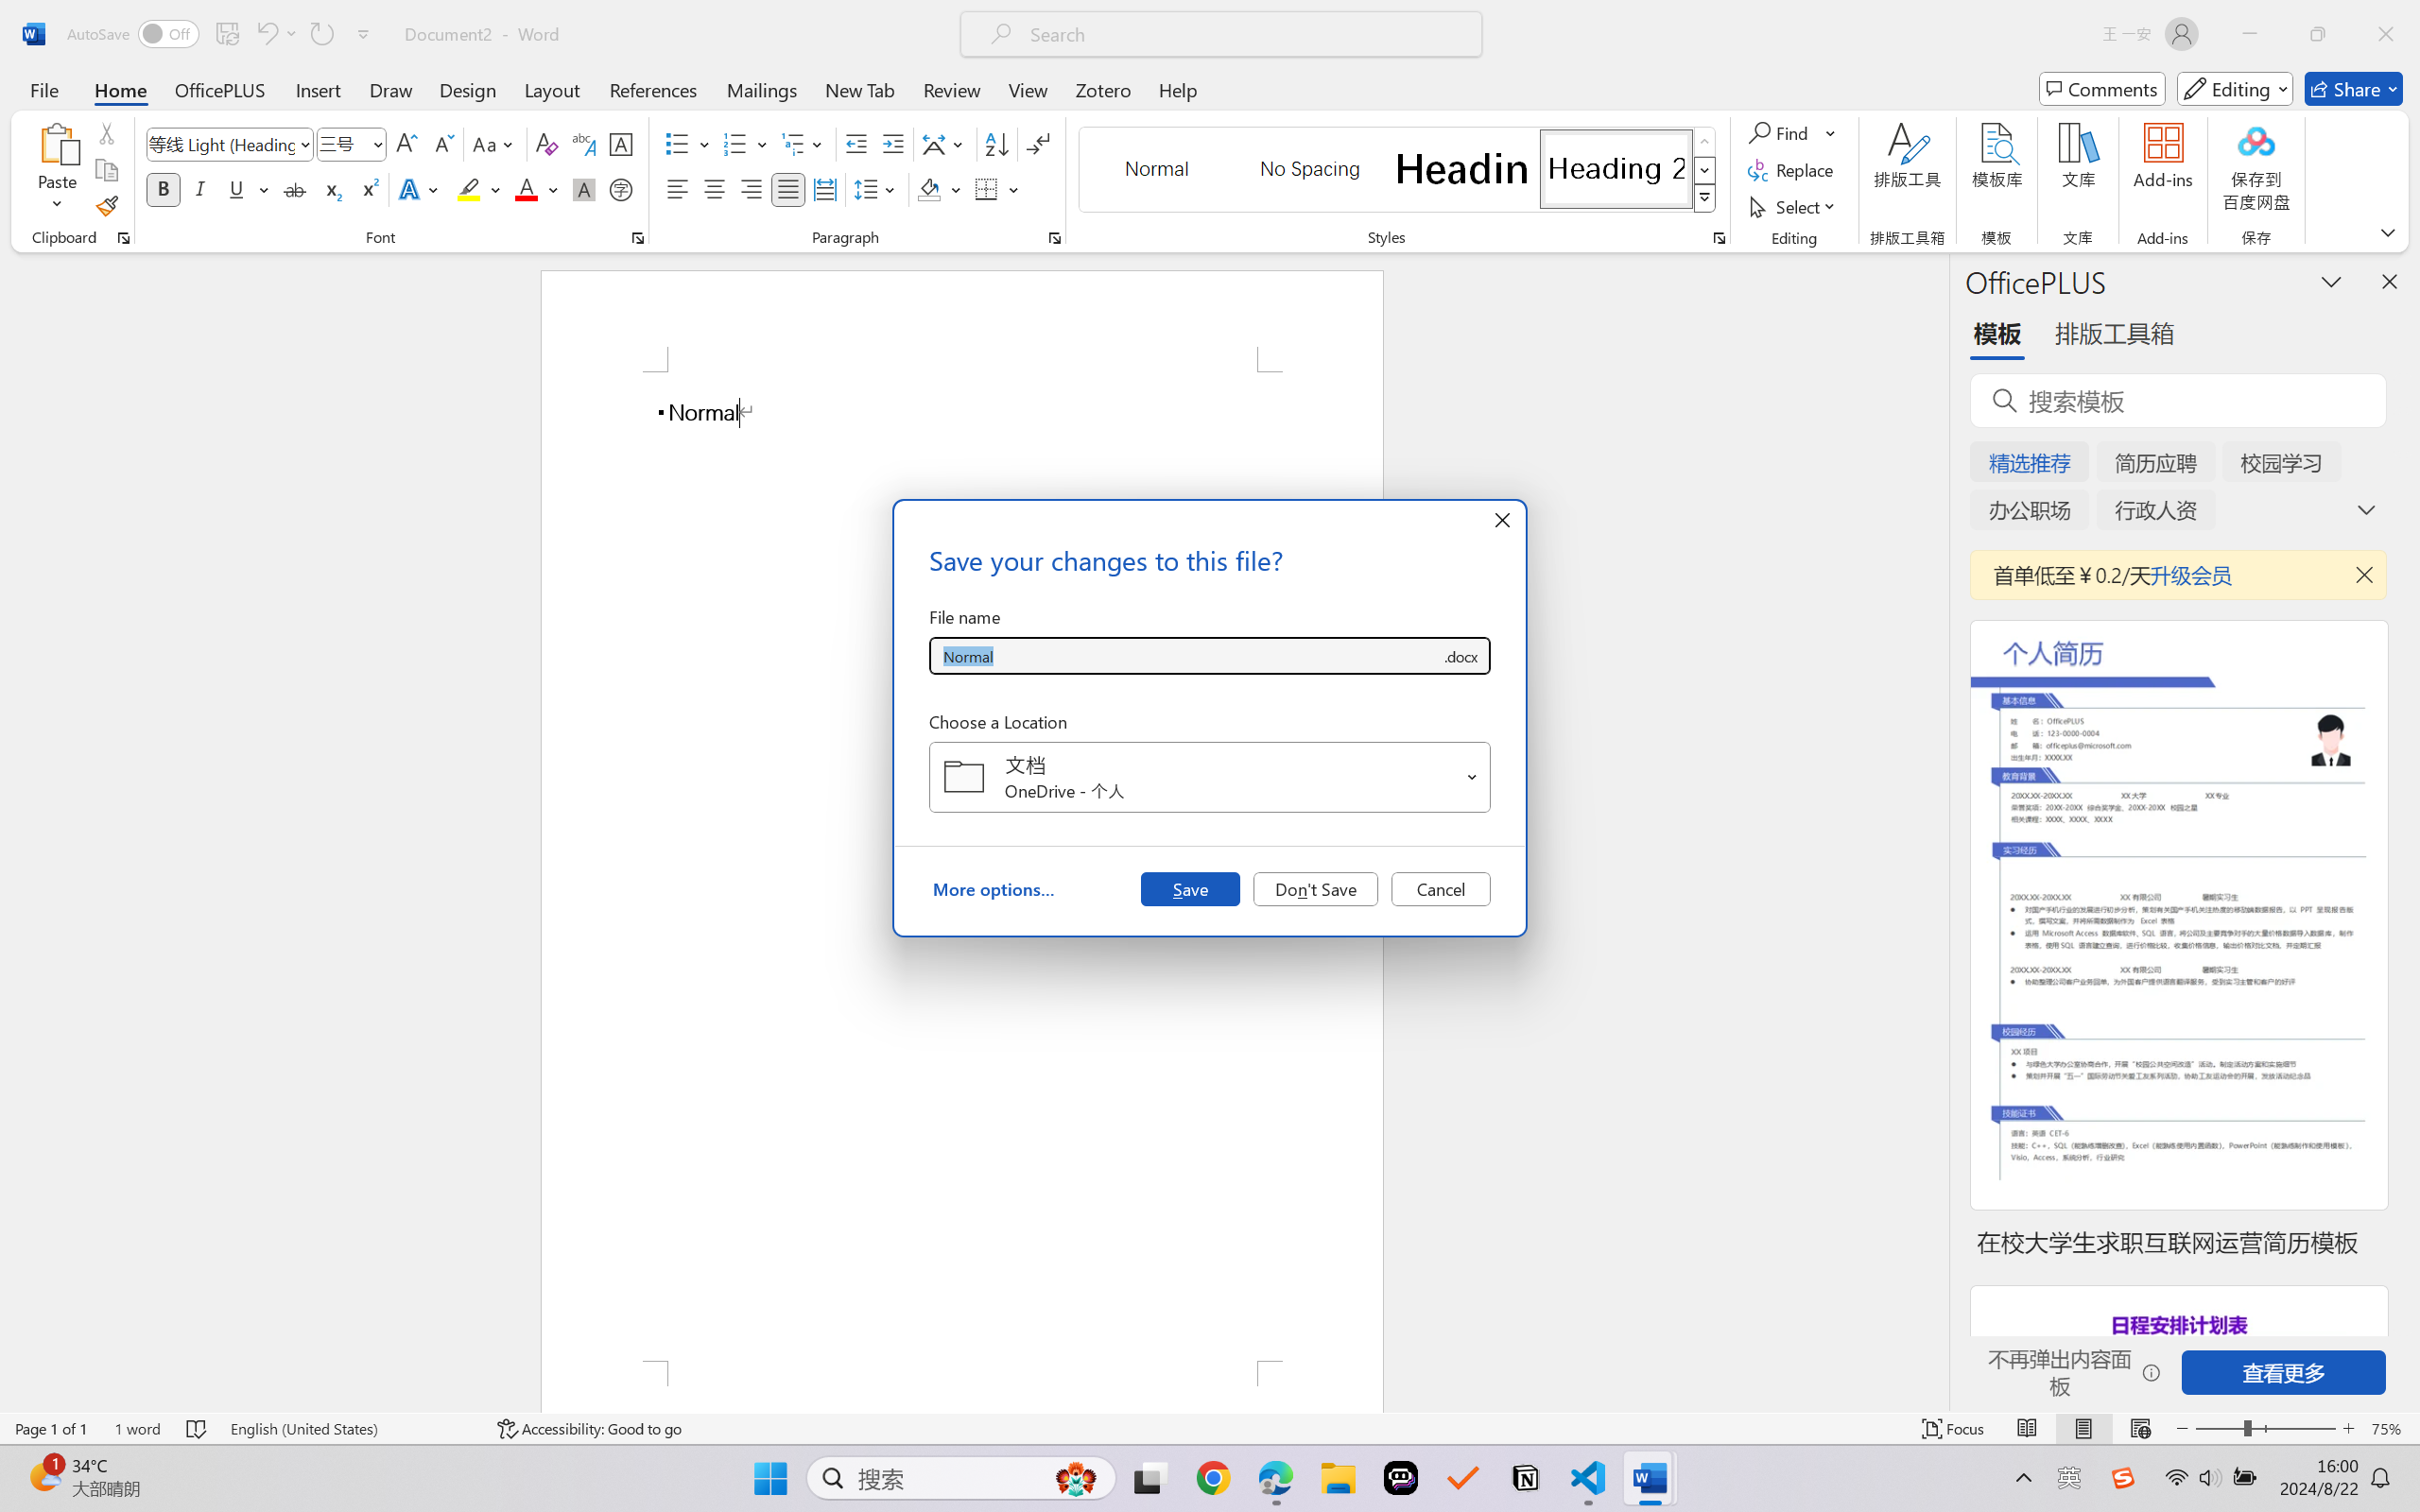  Describe the element at coordinates (1399, 170) in the screenshot. I see `AutomationID: QuickStylesGallery` at that location.